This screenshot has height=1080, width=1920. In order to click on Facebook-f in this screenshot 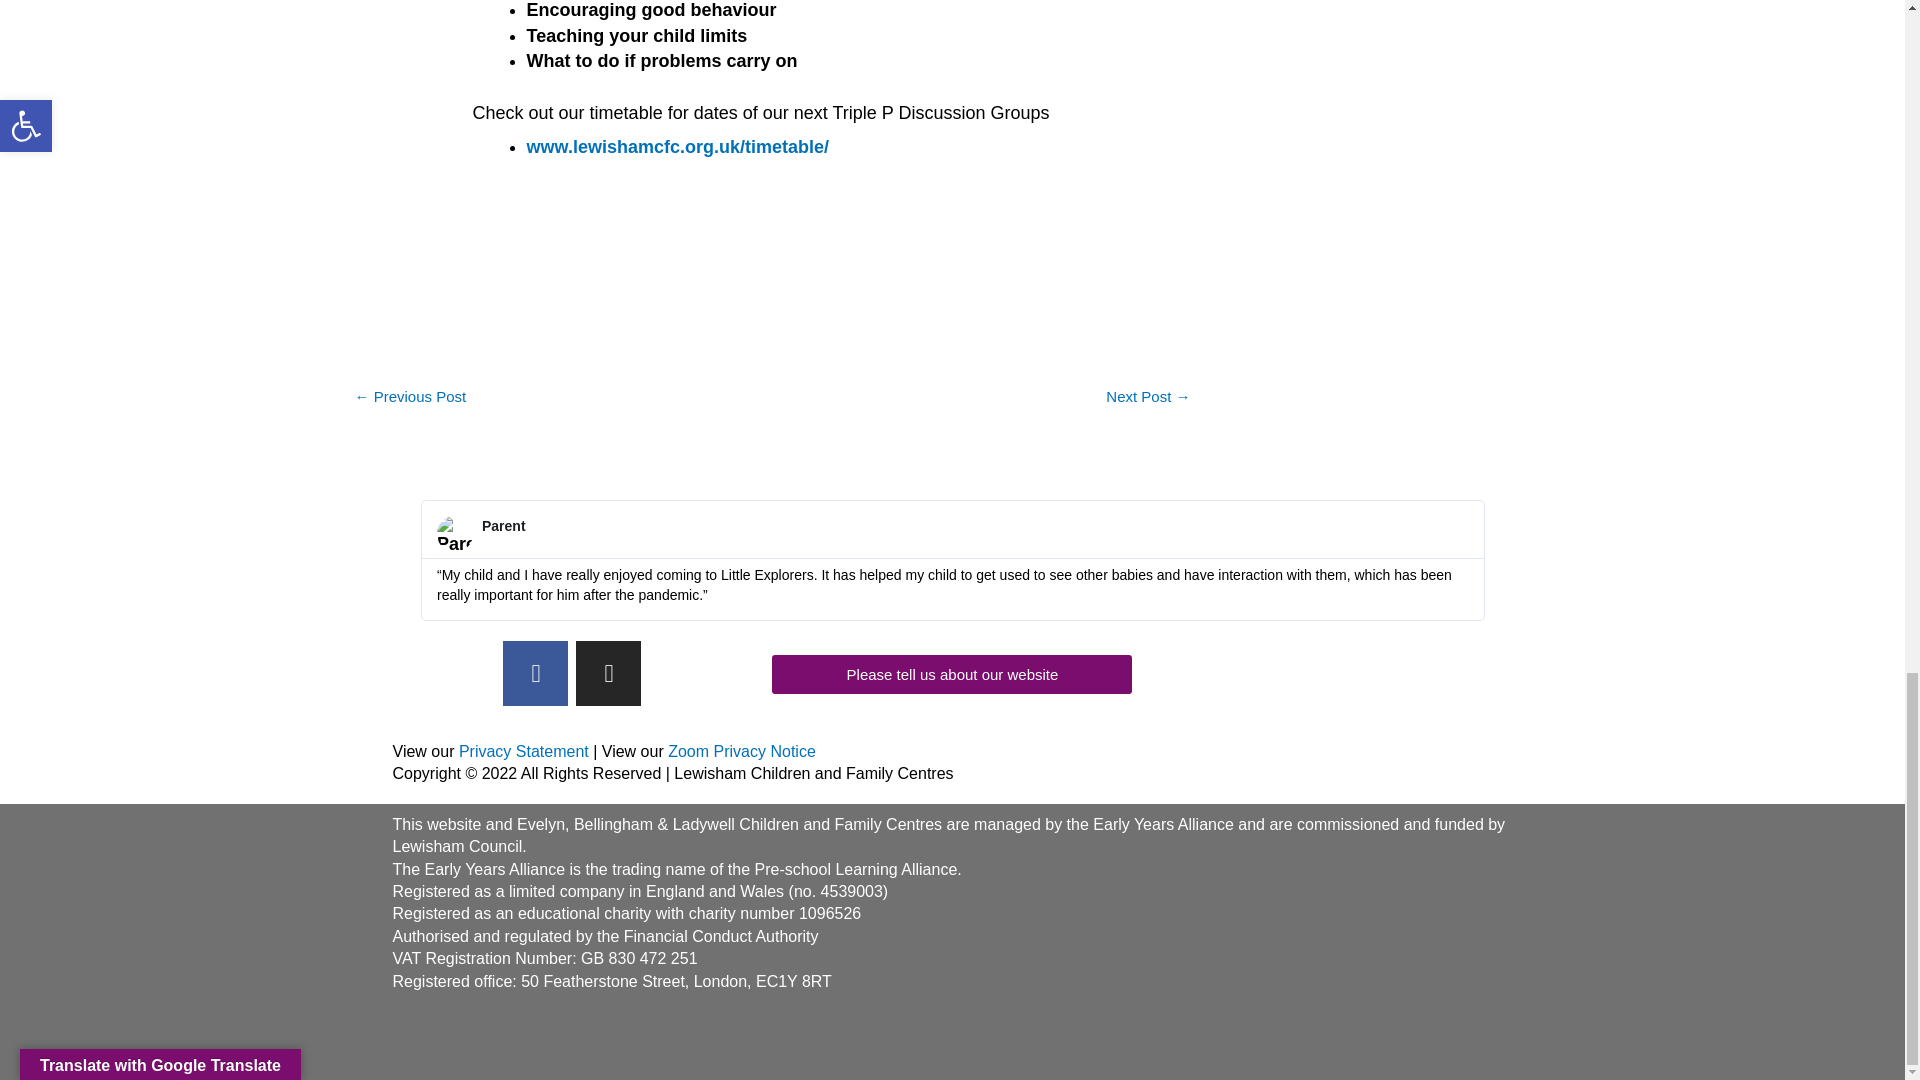, I will do `click(536, 674)`.